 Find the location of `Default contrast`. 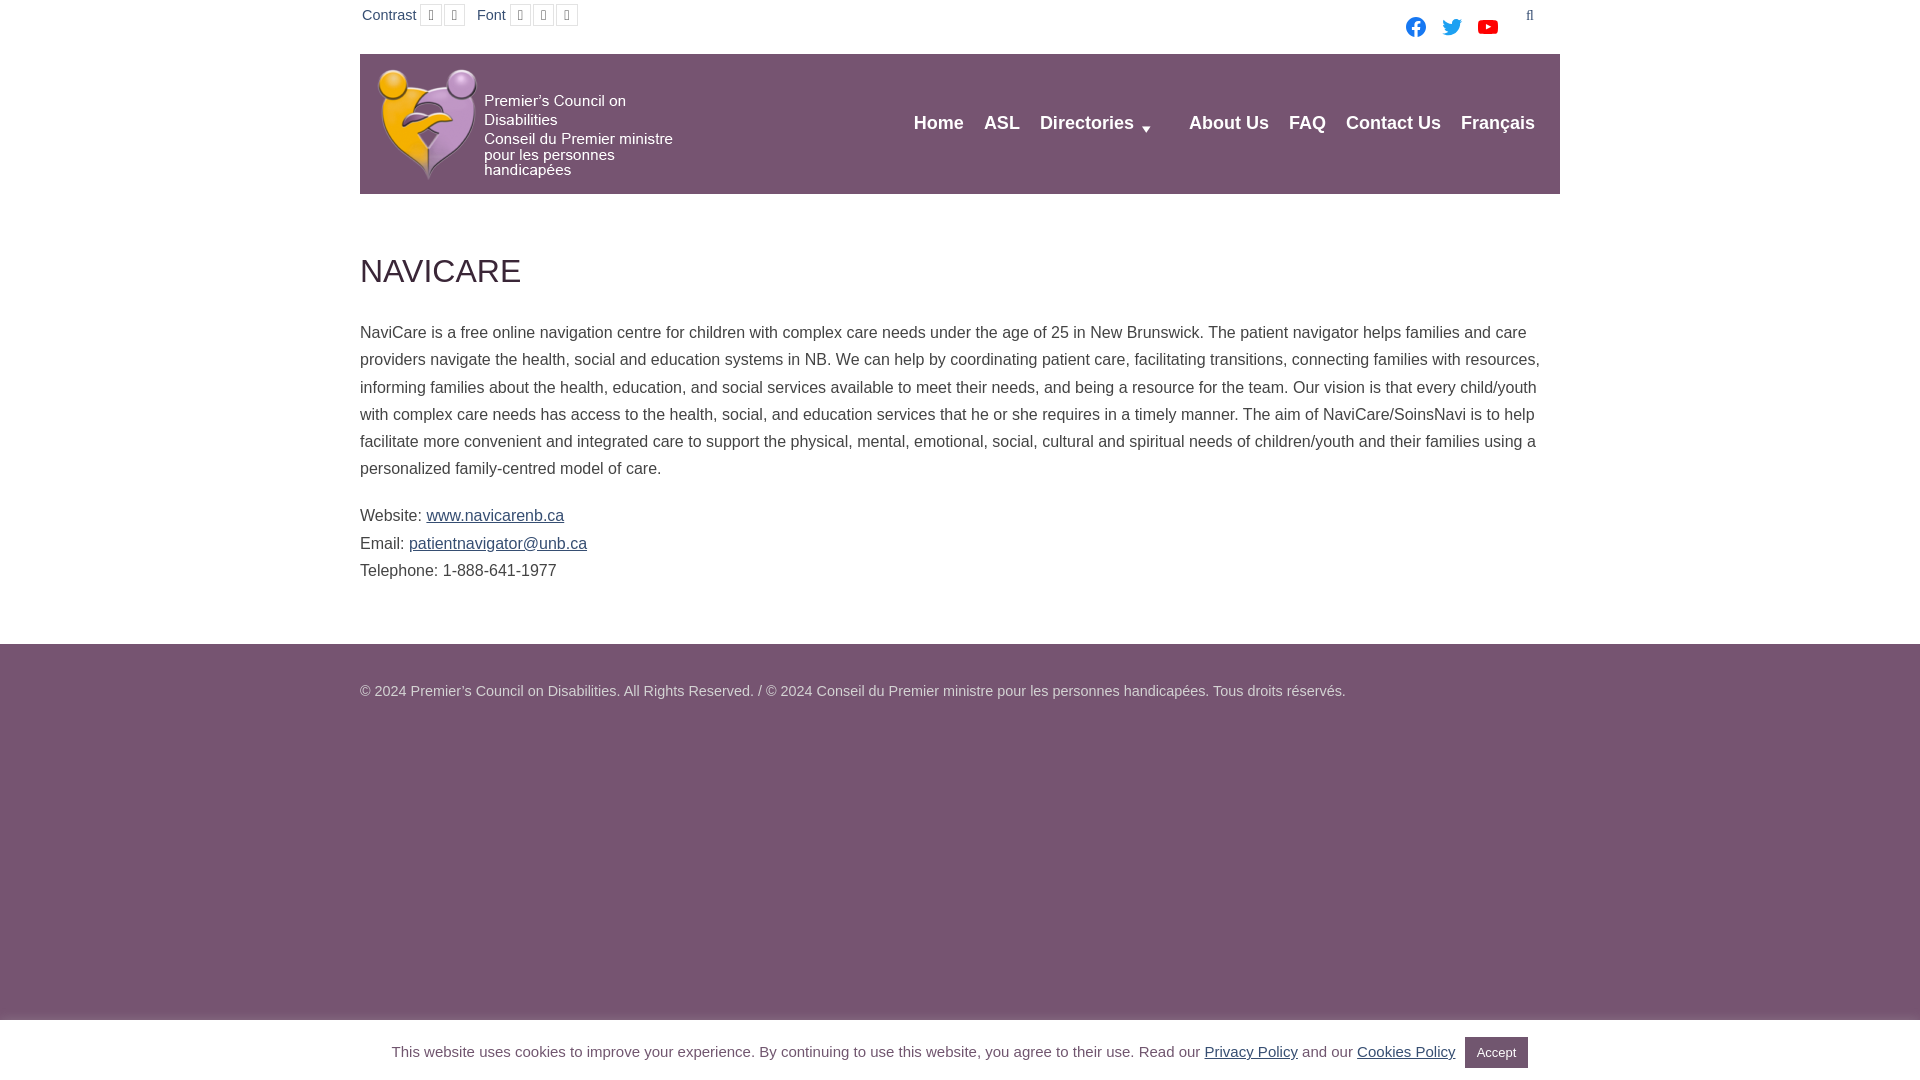

Default contrast is located at coordinates (430, 14).